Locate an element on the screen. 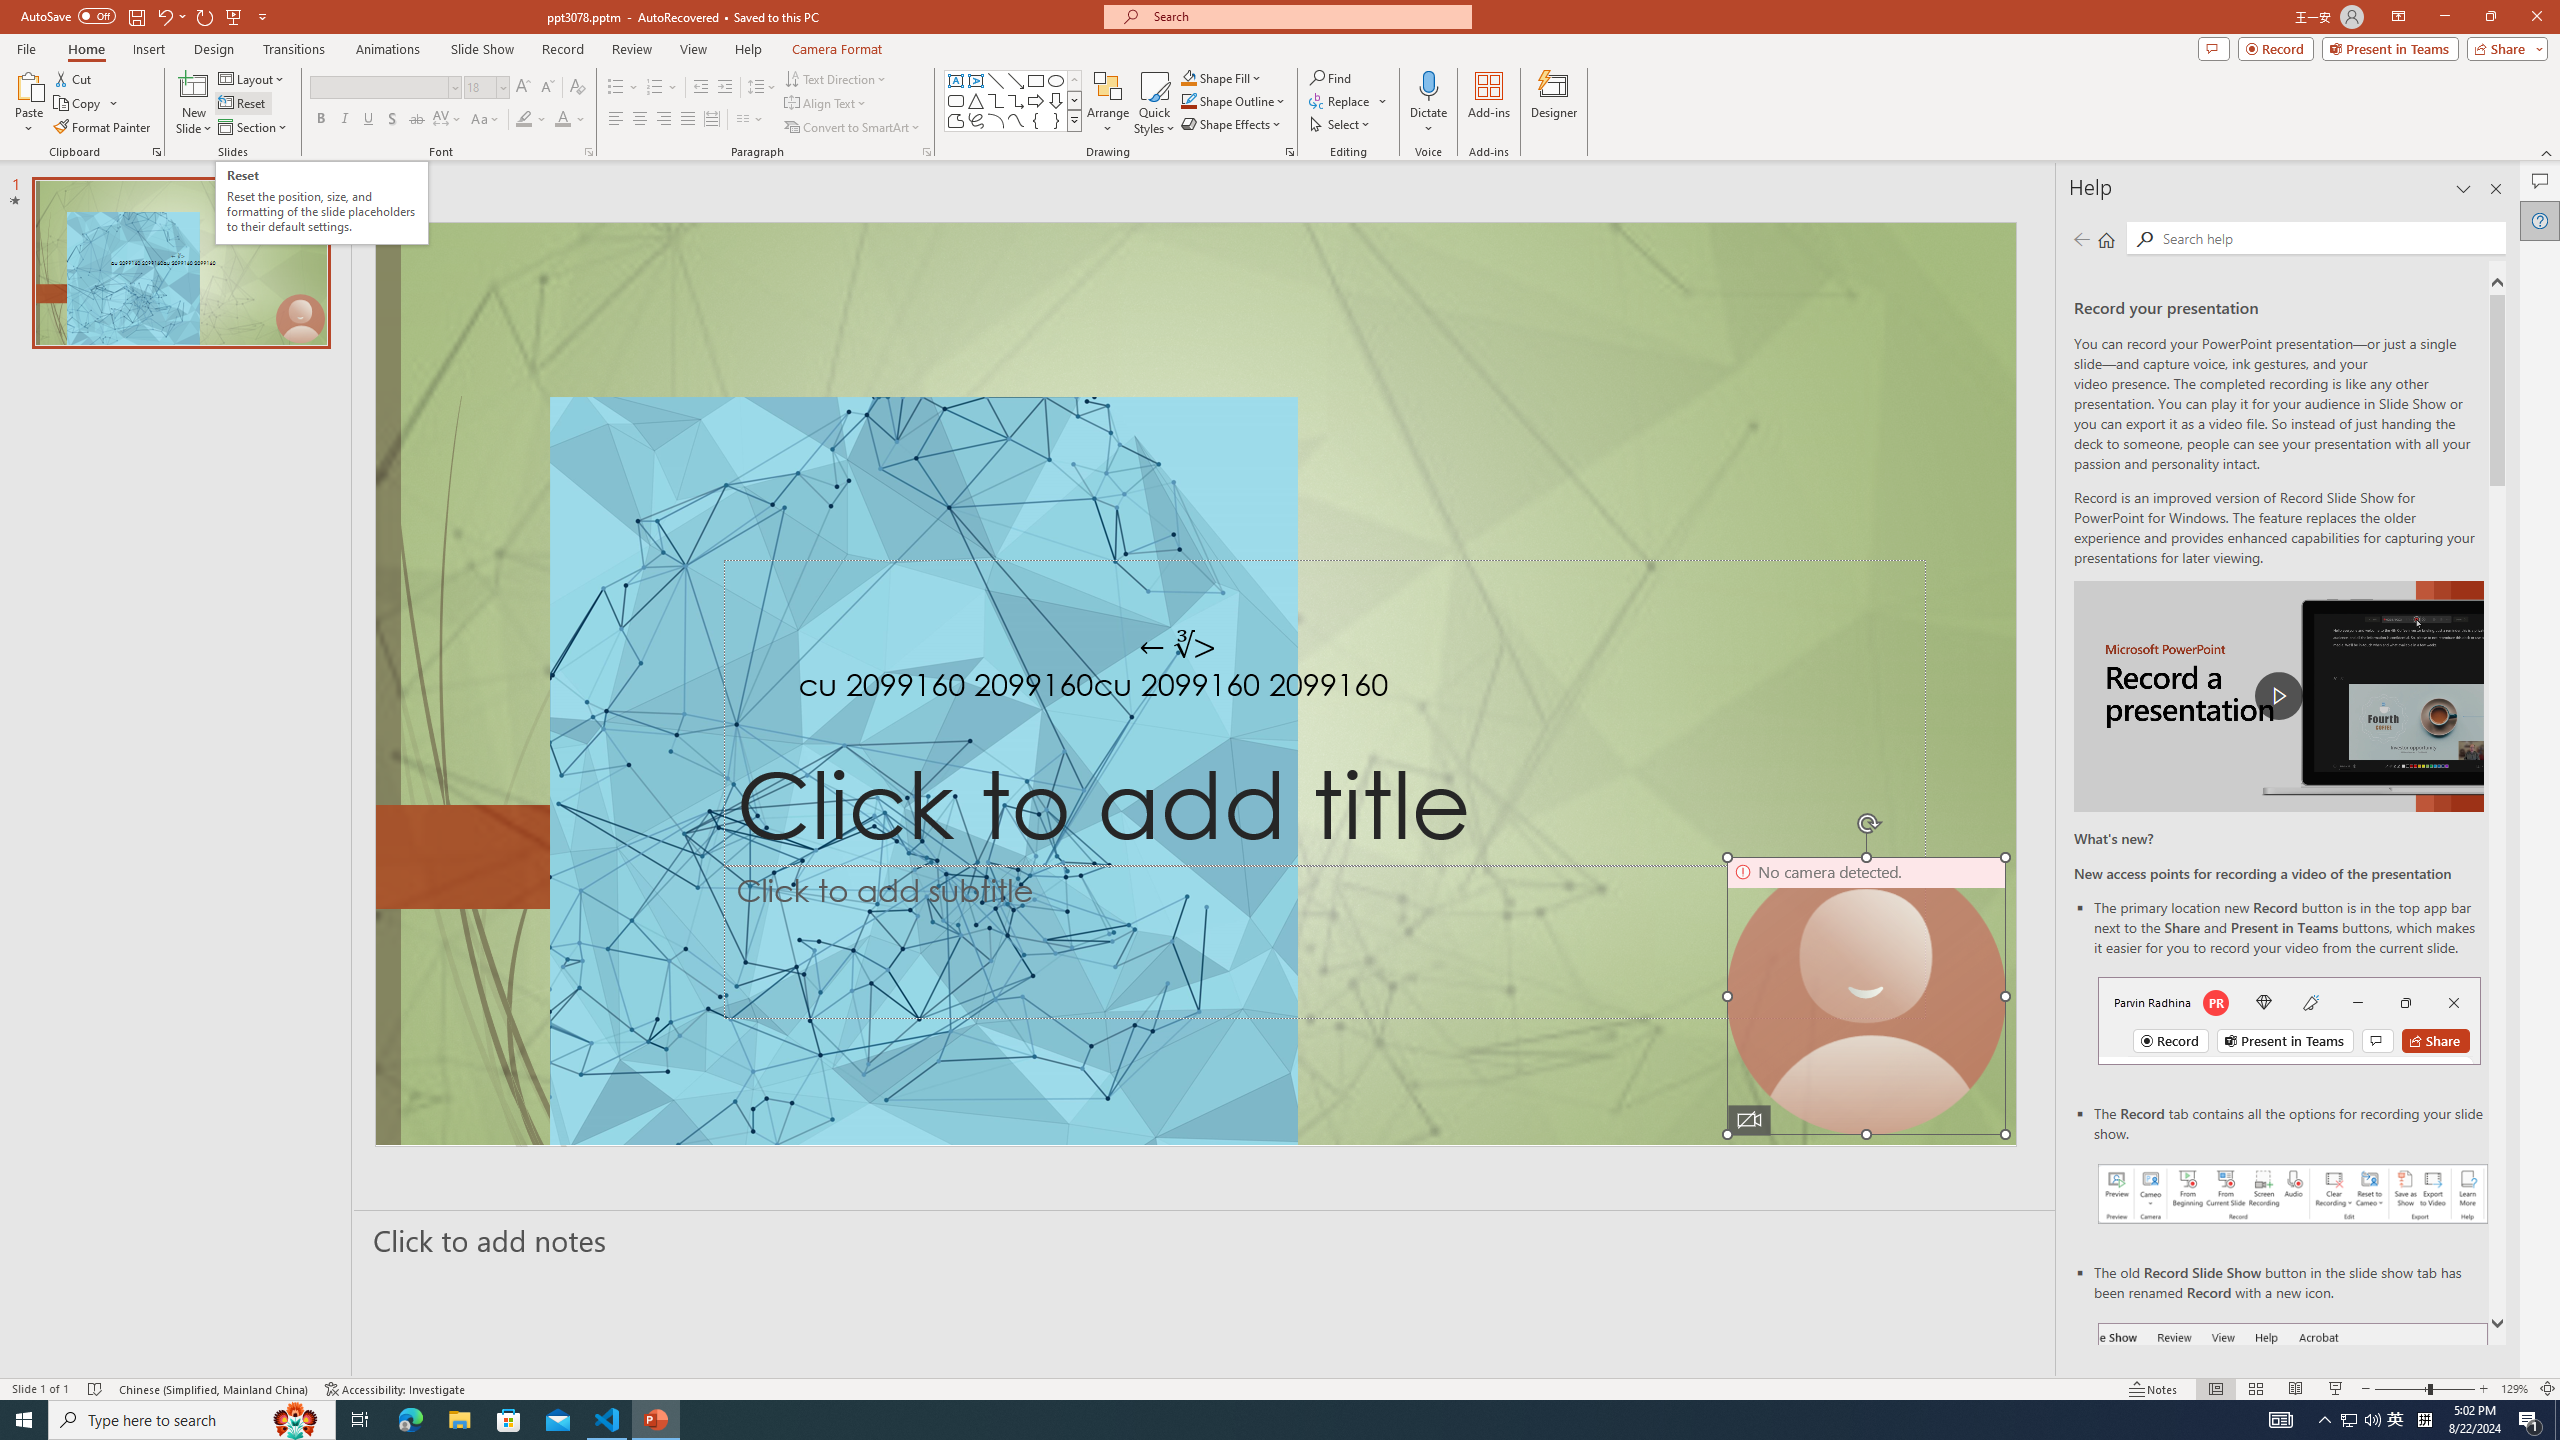 This screenshot has width=2560, height=1440. Connector: Elbow is located at coordinates (996, 100).